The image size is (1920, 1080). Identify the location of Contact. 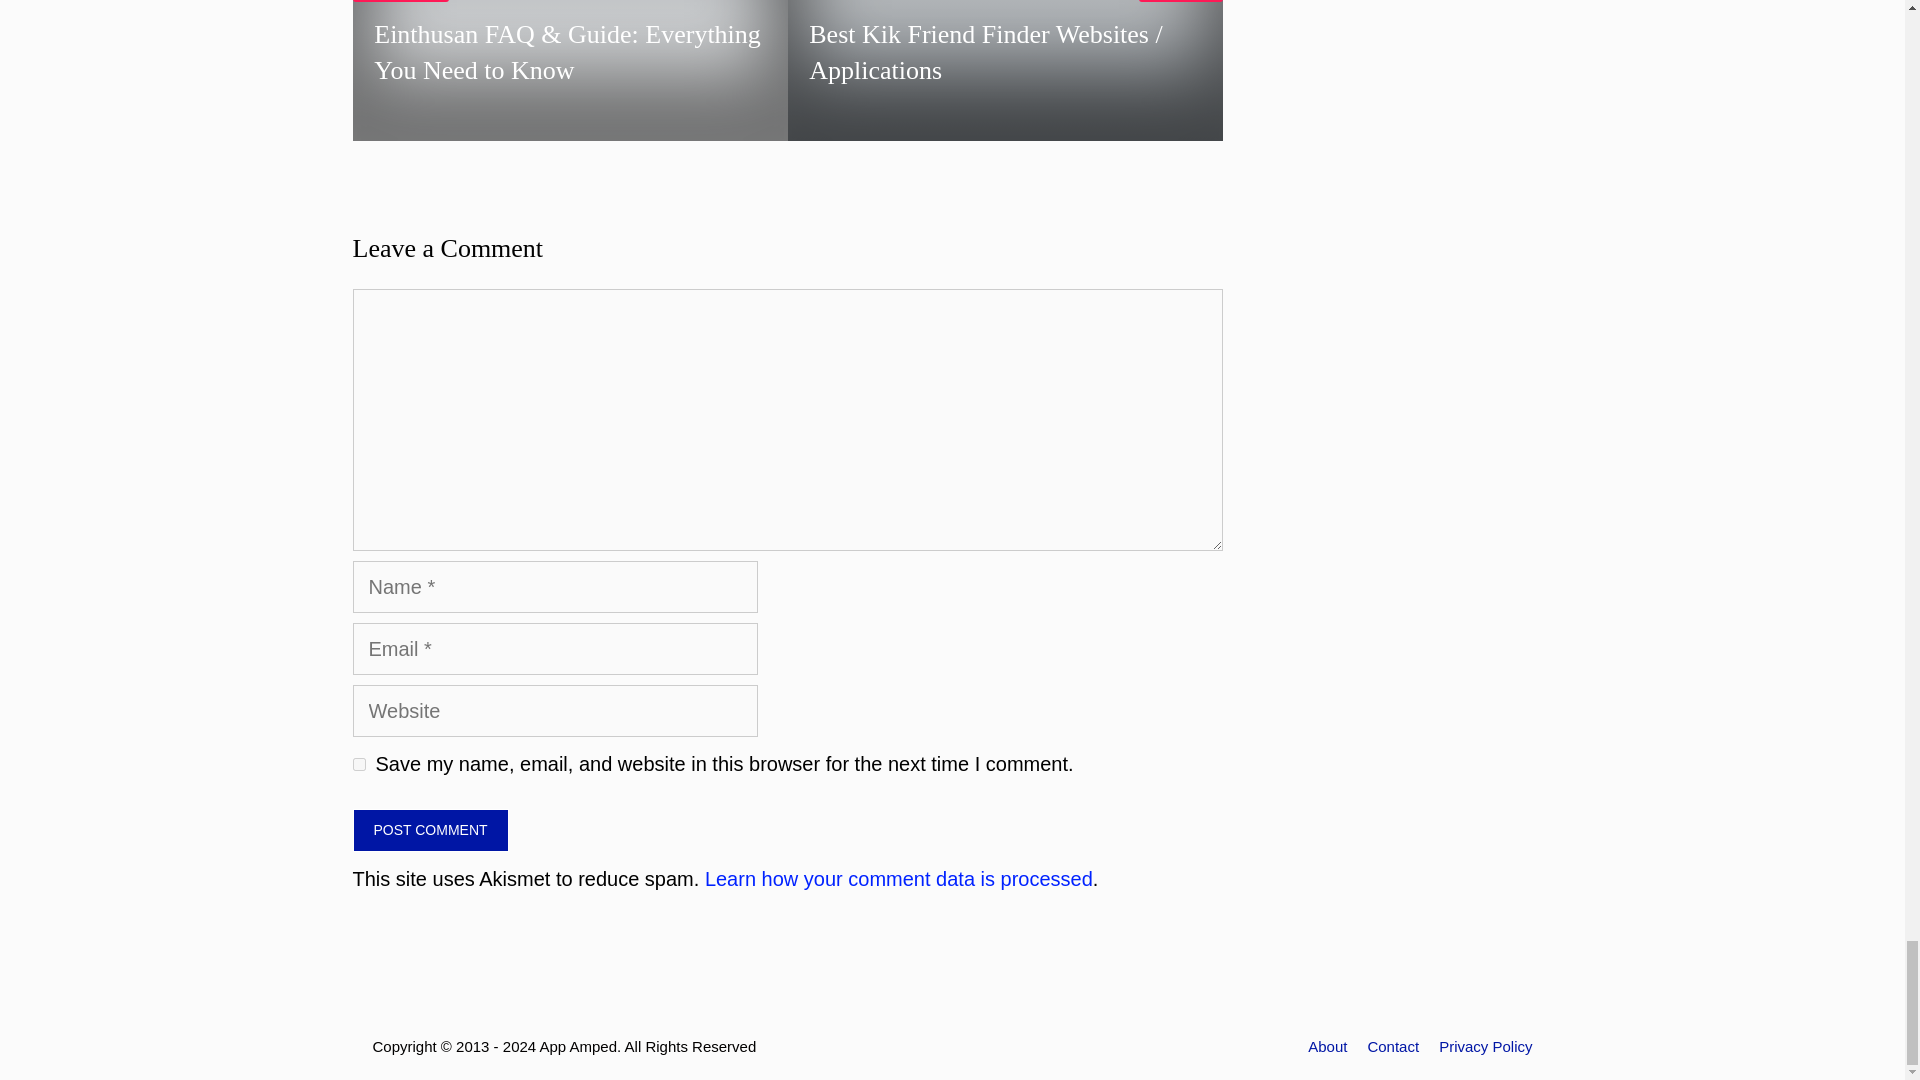
(1392, 1046).